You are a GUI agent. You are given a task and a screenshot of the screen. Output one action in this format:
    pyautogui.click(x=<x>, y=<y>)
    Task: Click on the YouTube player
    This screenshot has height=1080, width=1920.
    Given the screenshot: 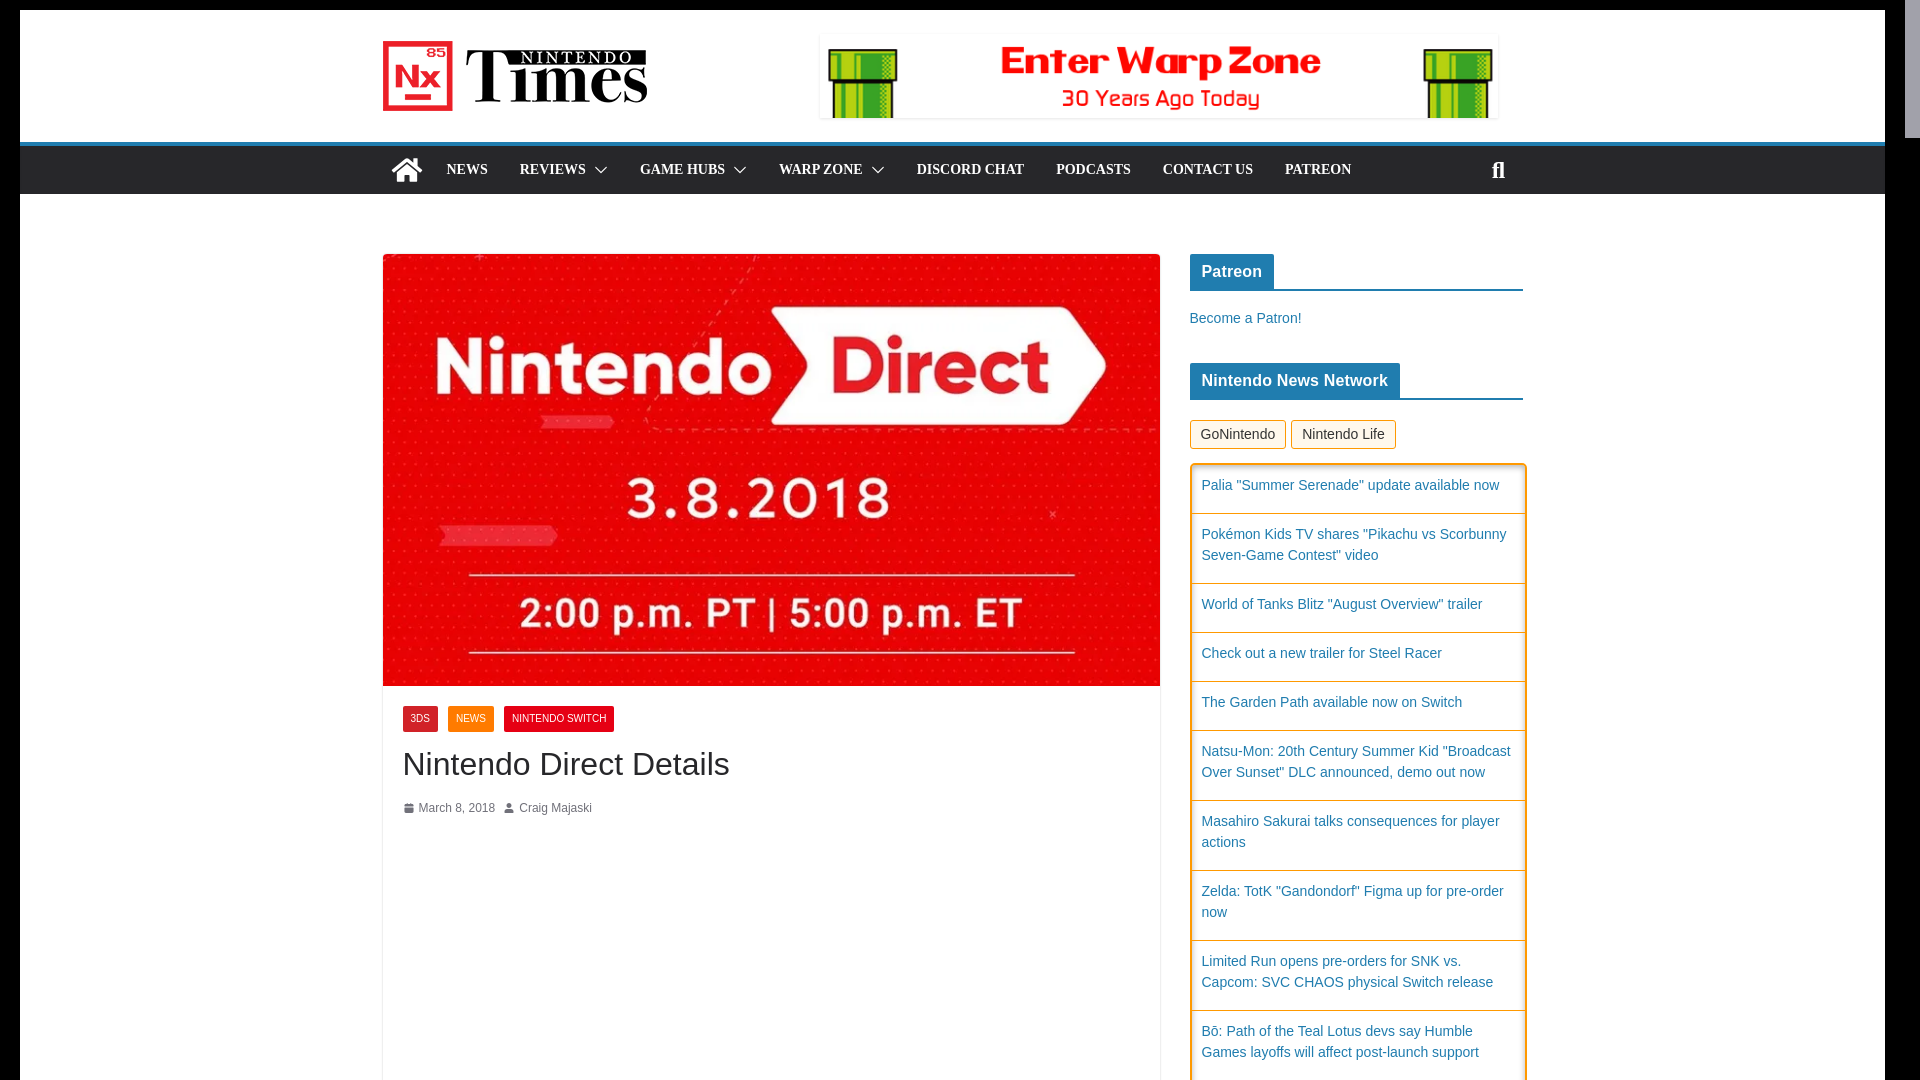 What is the action you would take?
    pyautogui.click(x=770, y=978)
    